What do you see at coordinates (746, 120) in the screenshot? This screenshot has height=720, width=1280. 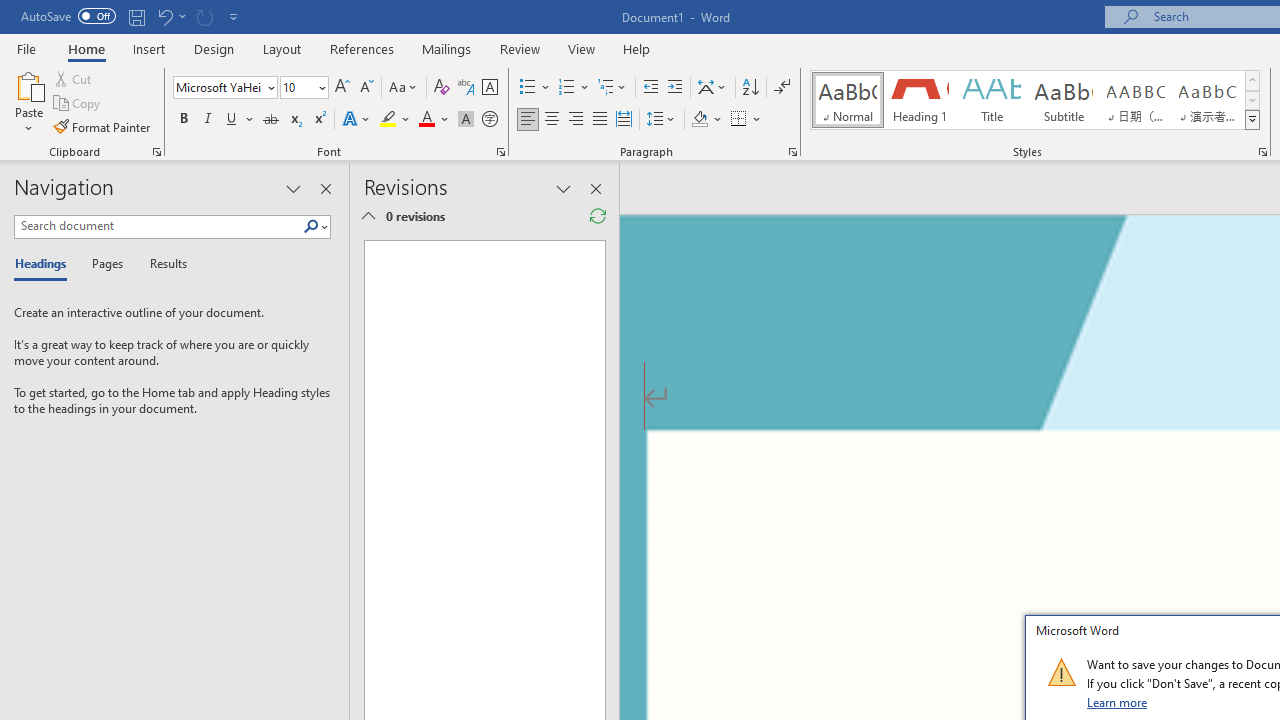 I see `Borders` at bounding box center [746, 120].